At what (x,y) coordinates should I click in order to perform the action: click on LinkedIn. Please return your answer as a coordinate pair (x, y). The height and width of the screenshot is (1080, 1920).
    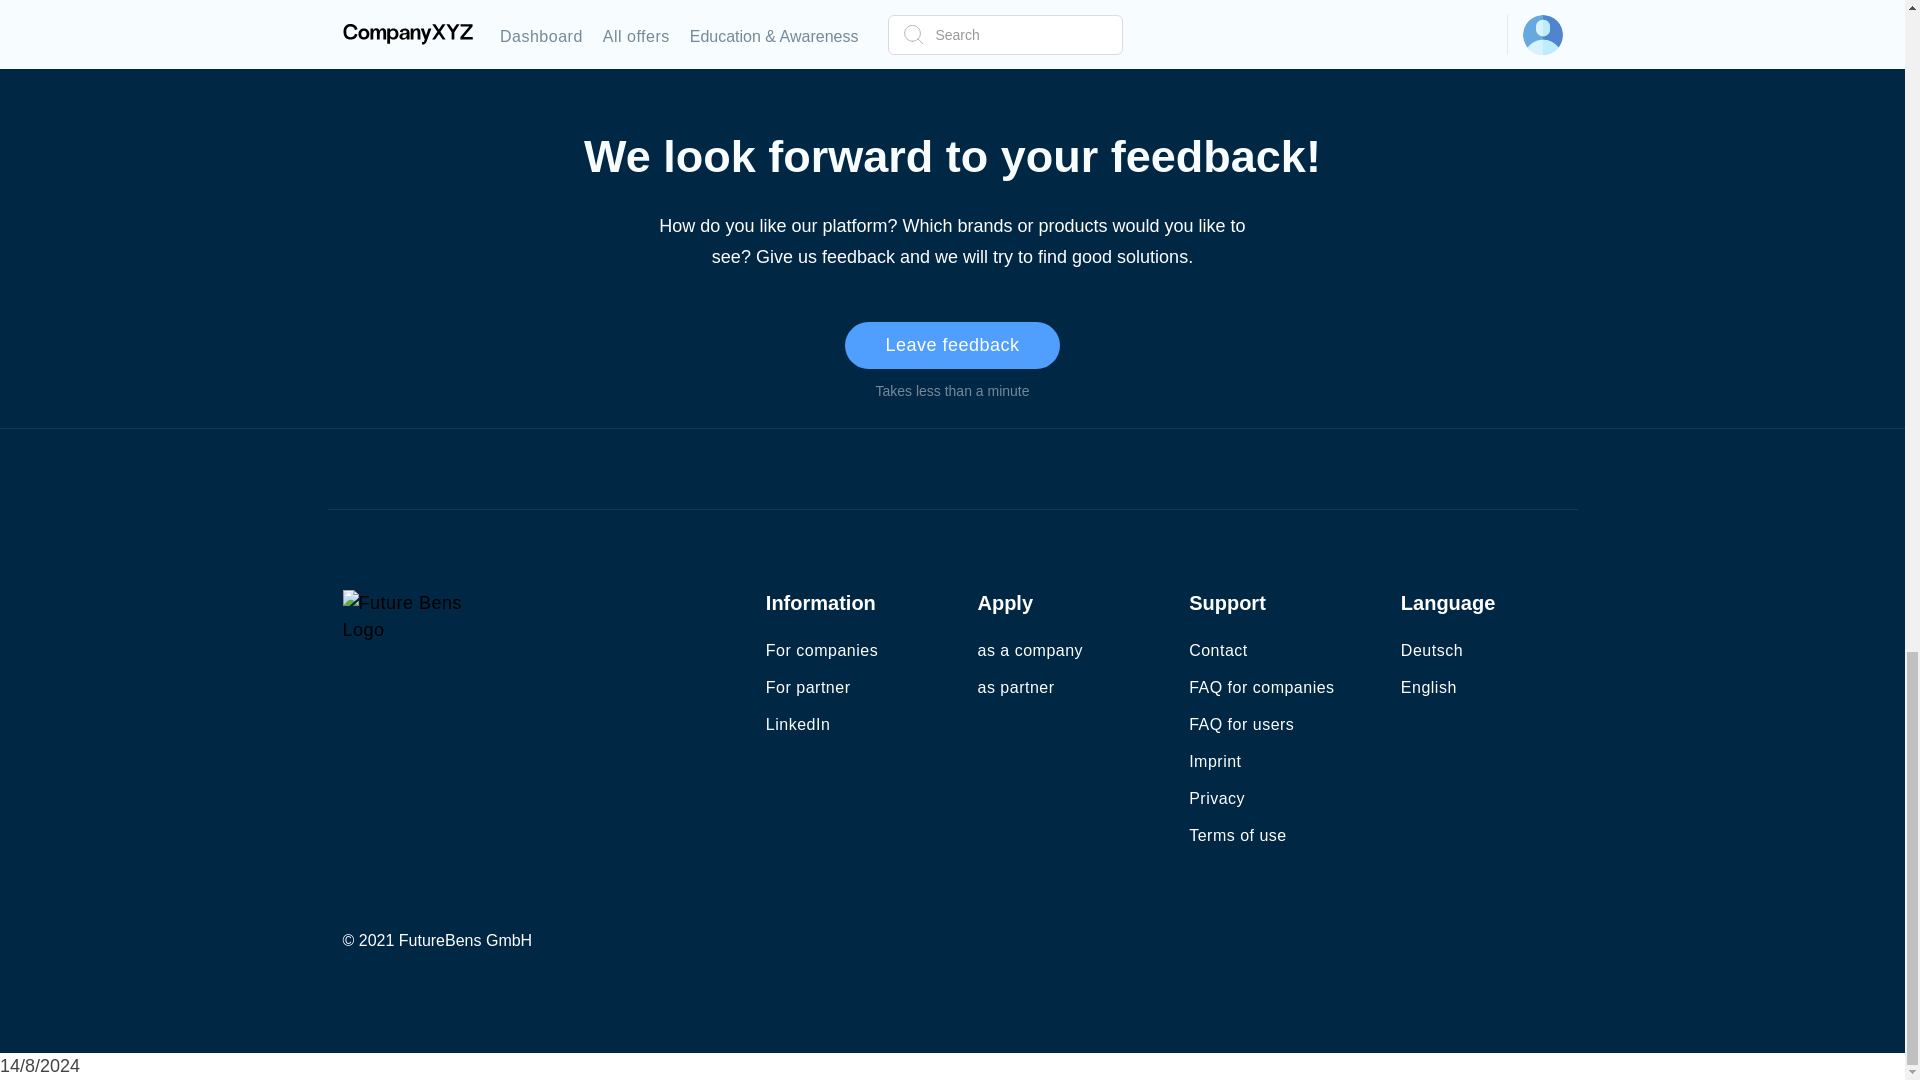
    Looking at the image, I should click on (798, 724).